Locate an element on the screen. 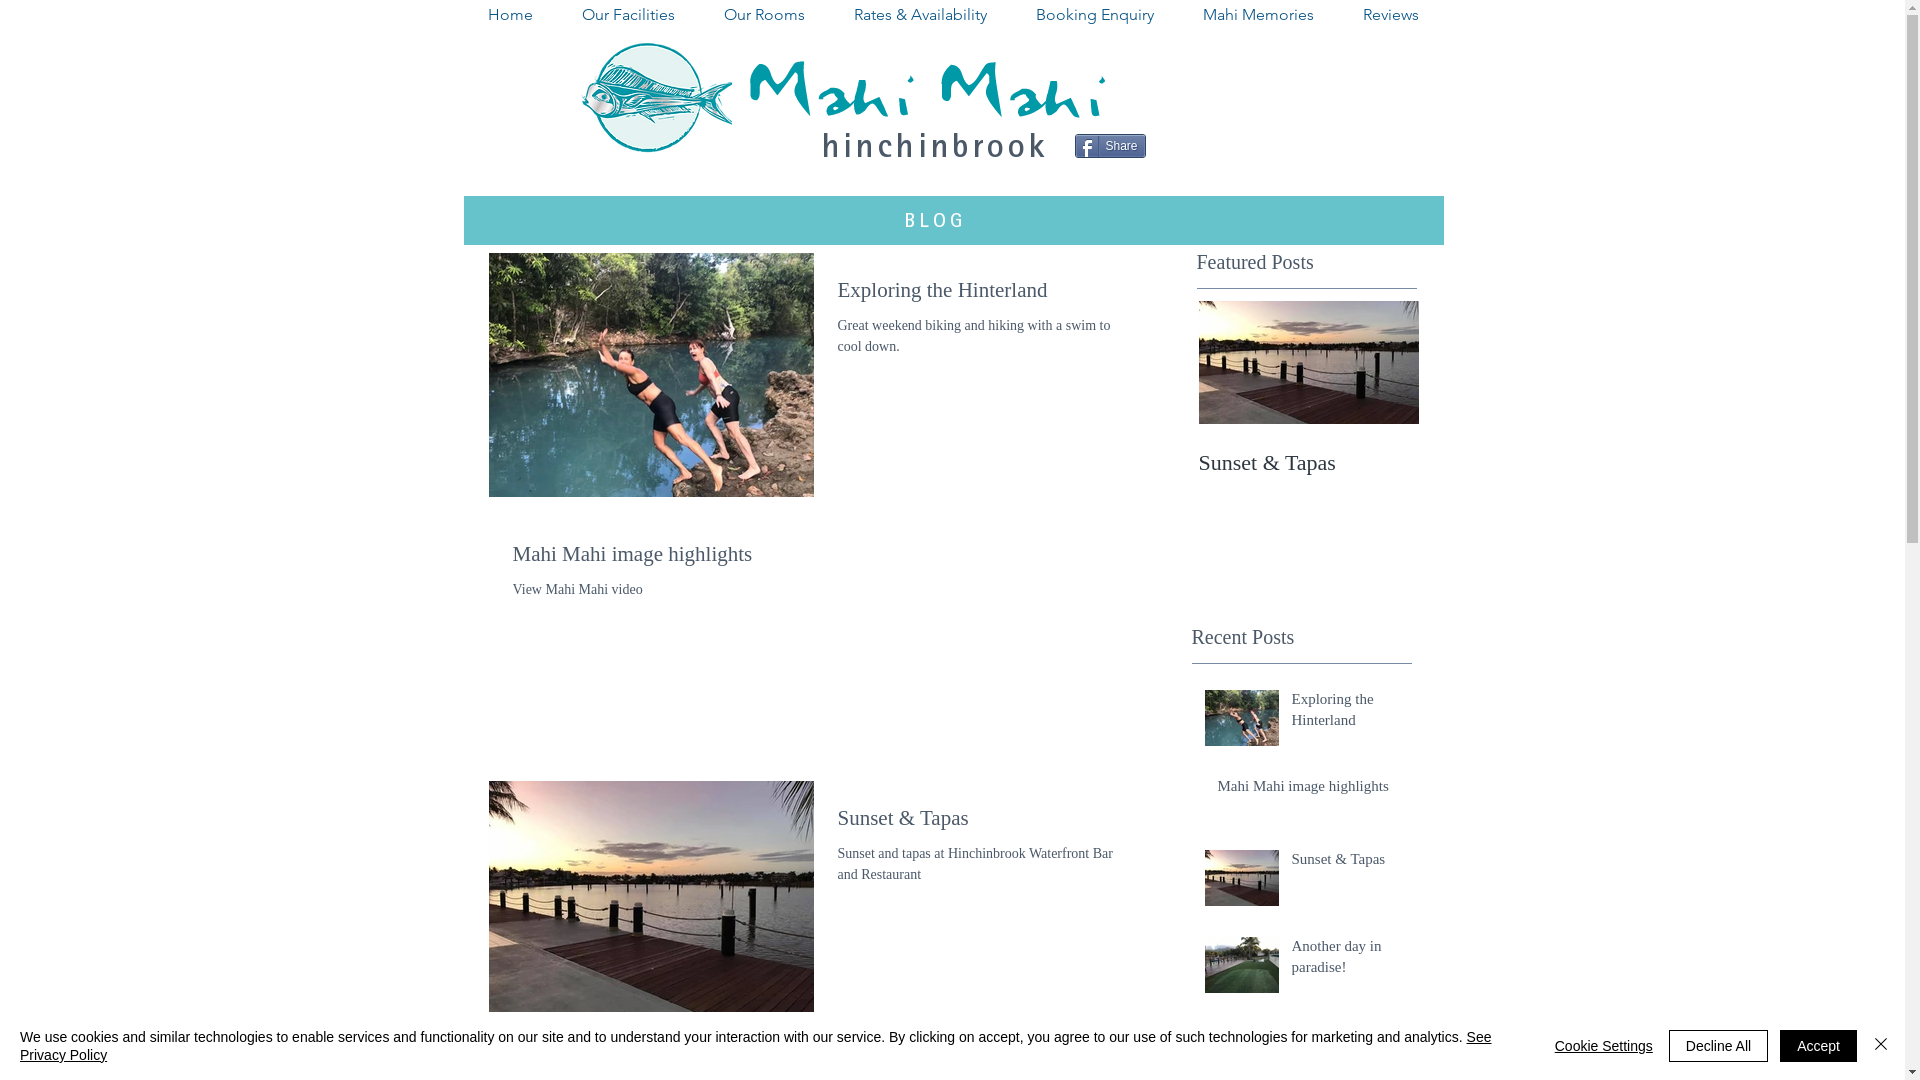  Embedded Content is located at coordinates (1343, 88).